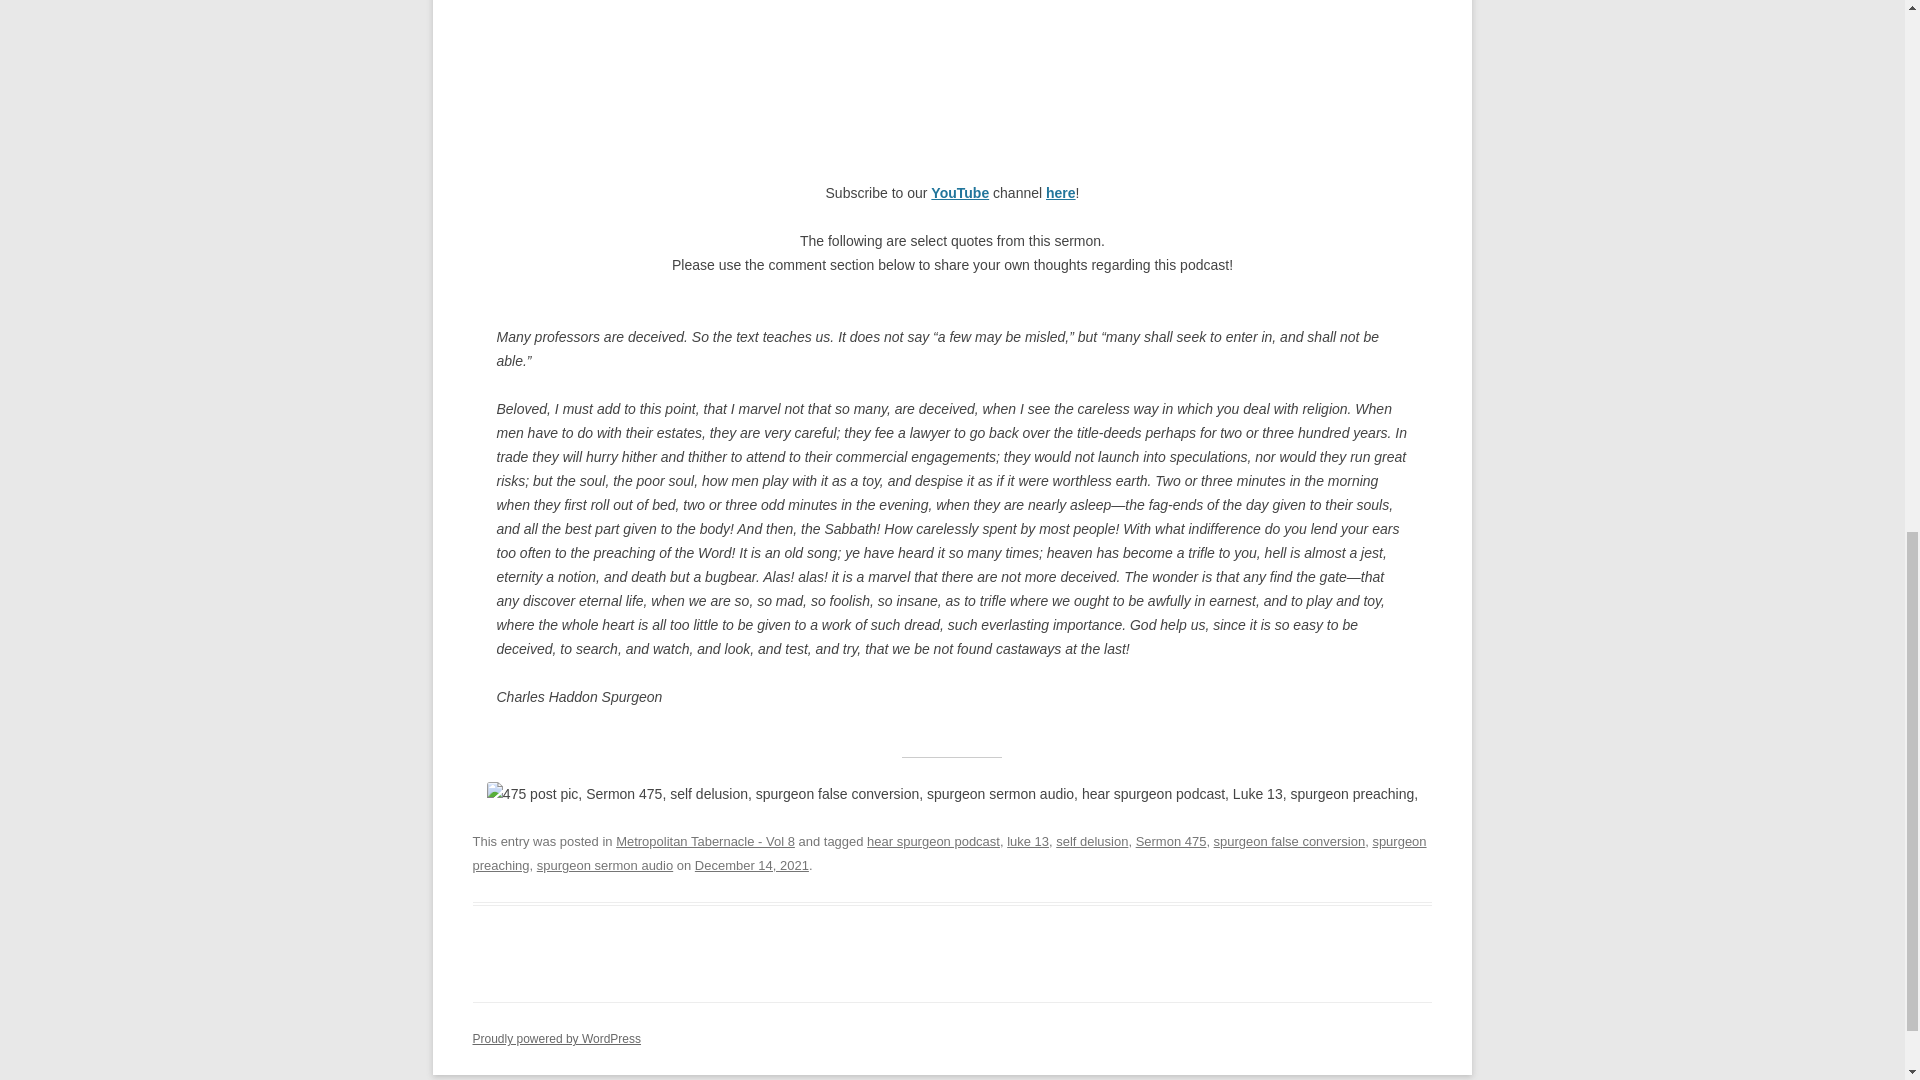 This screenshot has width=1920, height=1080. What do you see at coordinates (556, 1039) in the screenshot?
I see `Semantic Personal Publishing Platform` at bounding box center [556, 1039].